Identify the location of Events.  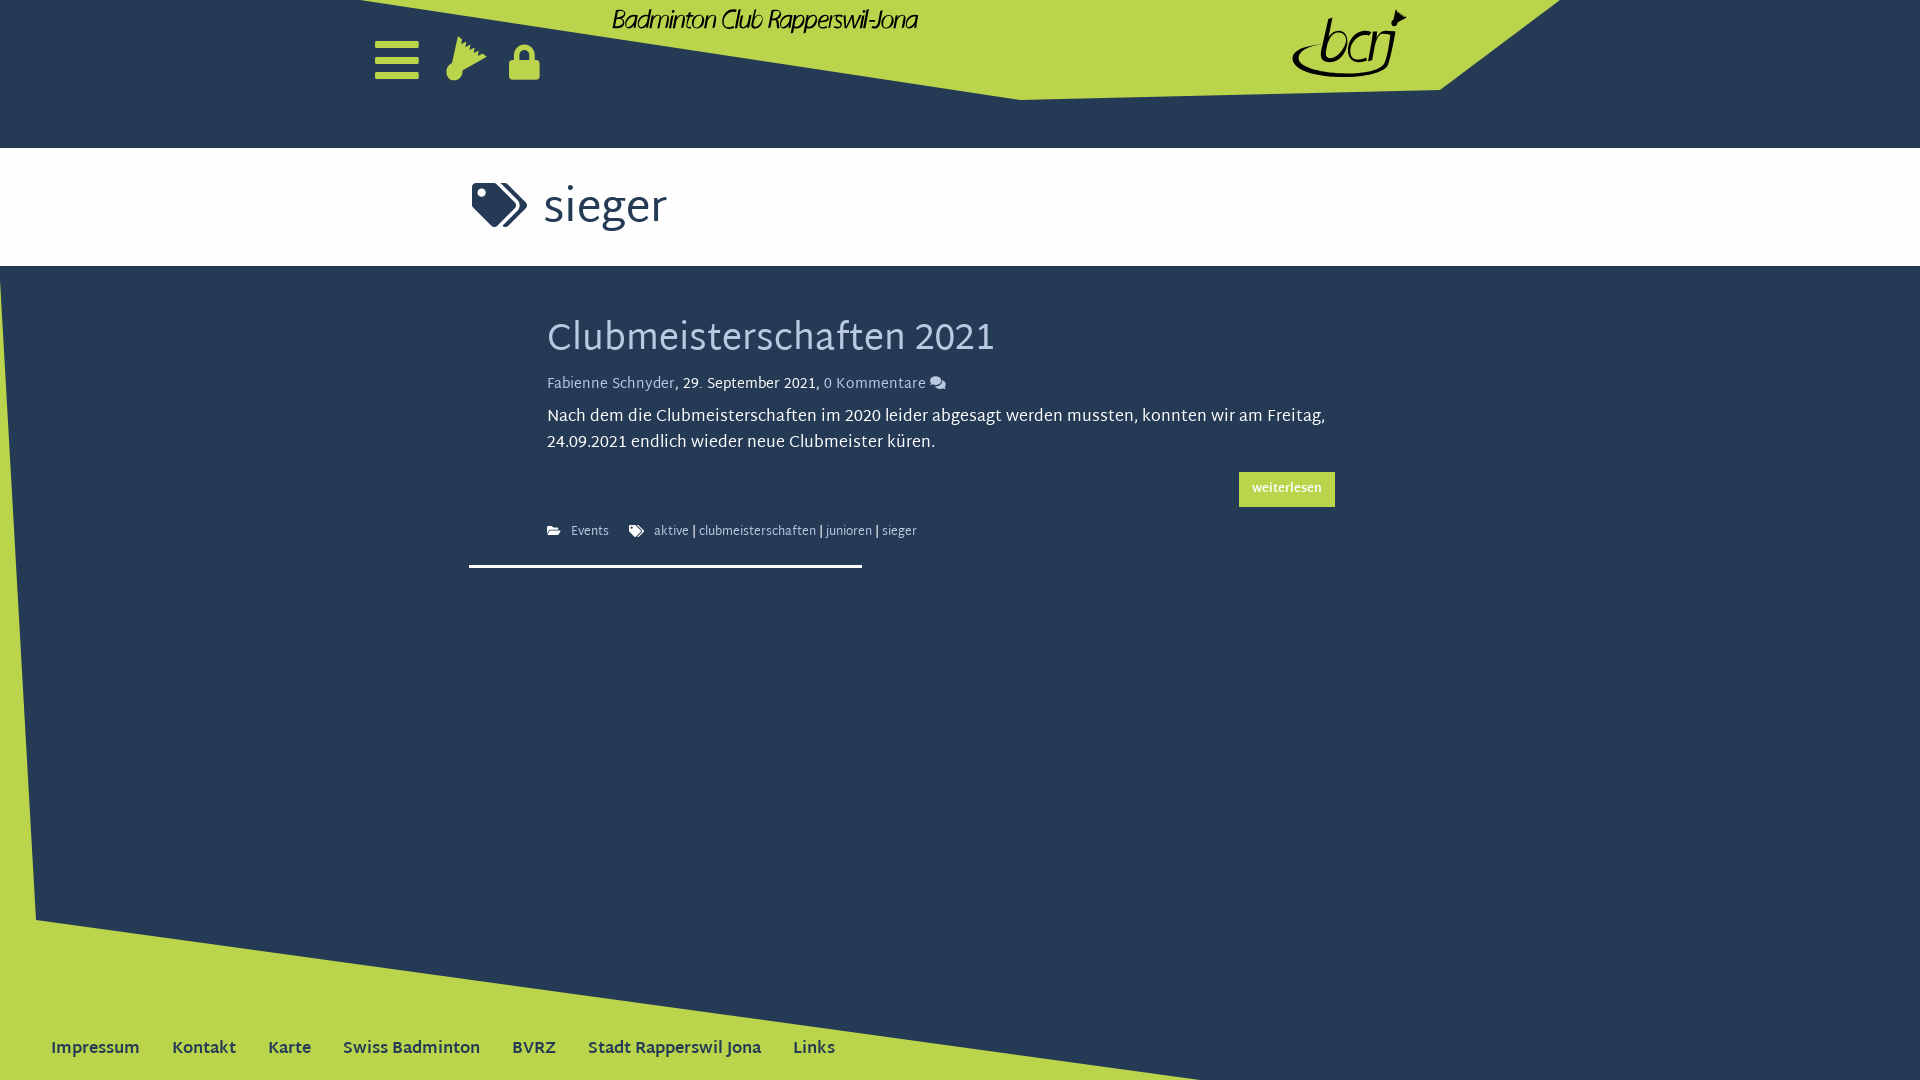
(590, 532).